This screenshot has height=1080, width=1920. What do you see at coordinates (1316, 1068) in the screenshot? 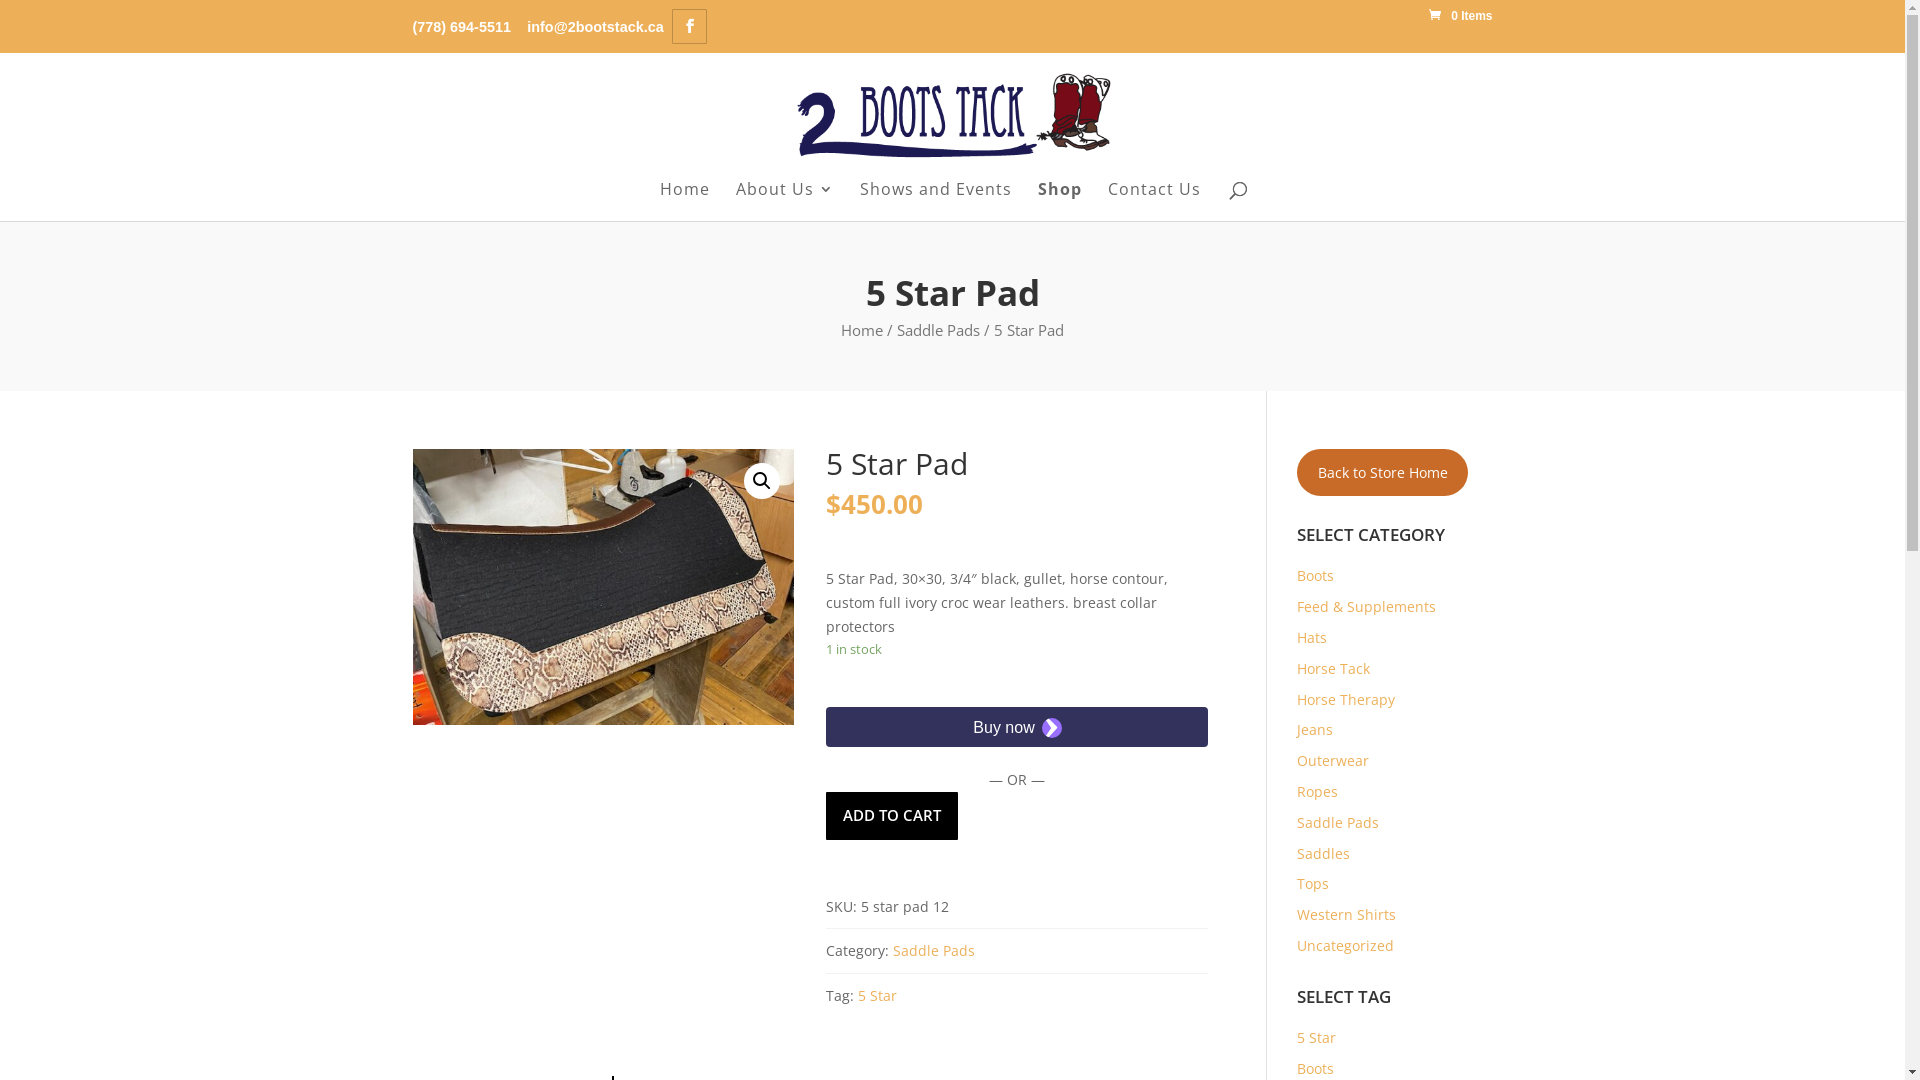
I see `Boots` at bounding box center [1316, 1068].